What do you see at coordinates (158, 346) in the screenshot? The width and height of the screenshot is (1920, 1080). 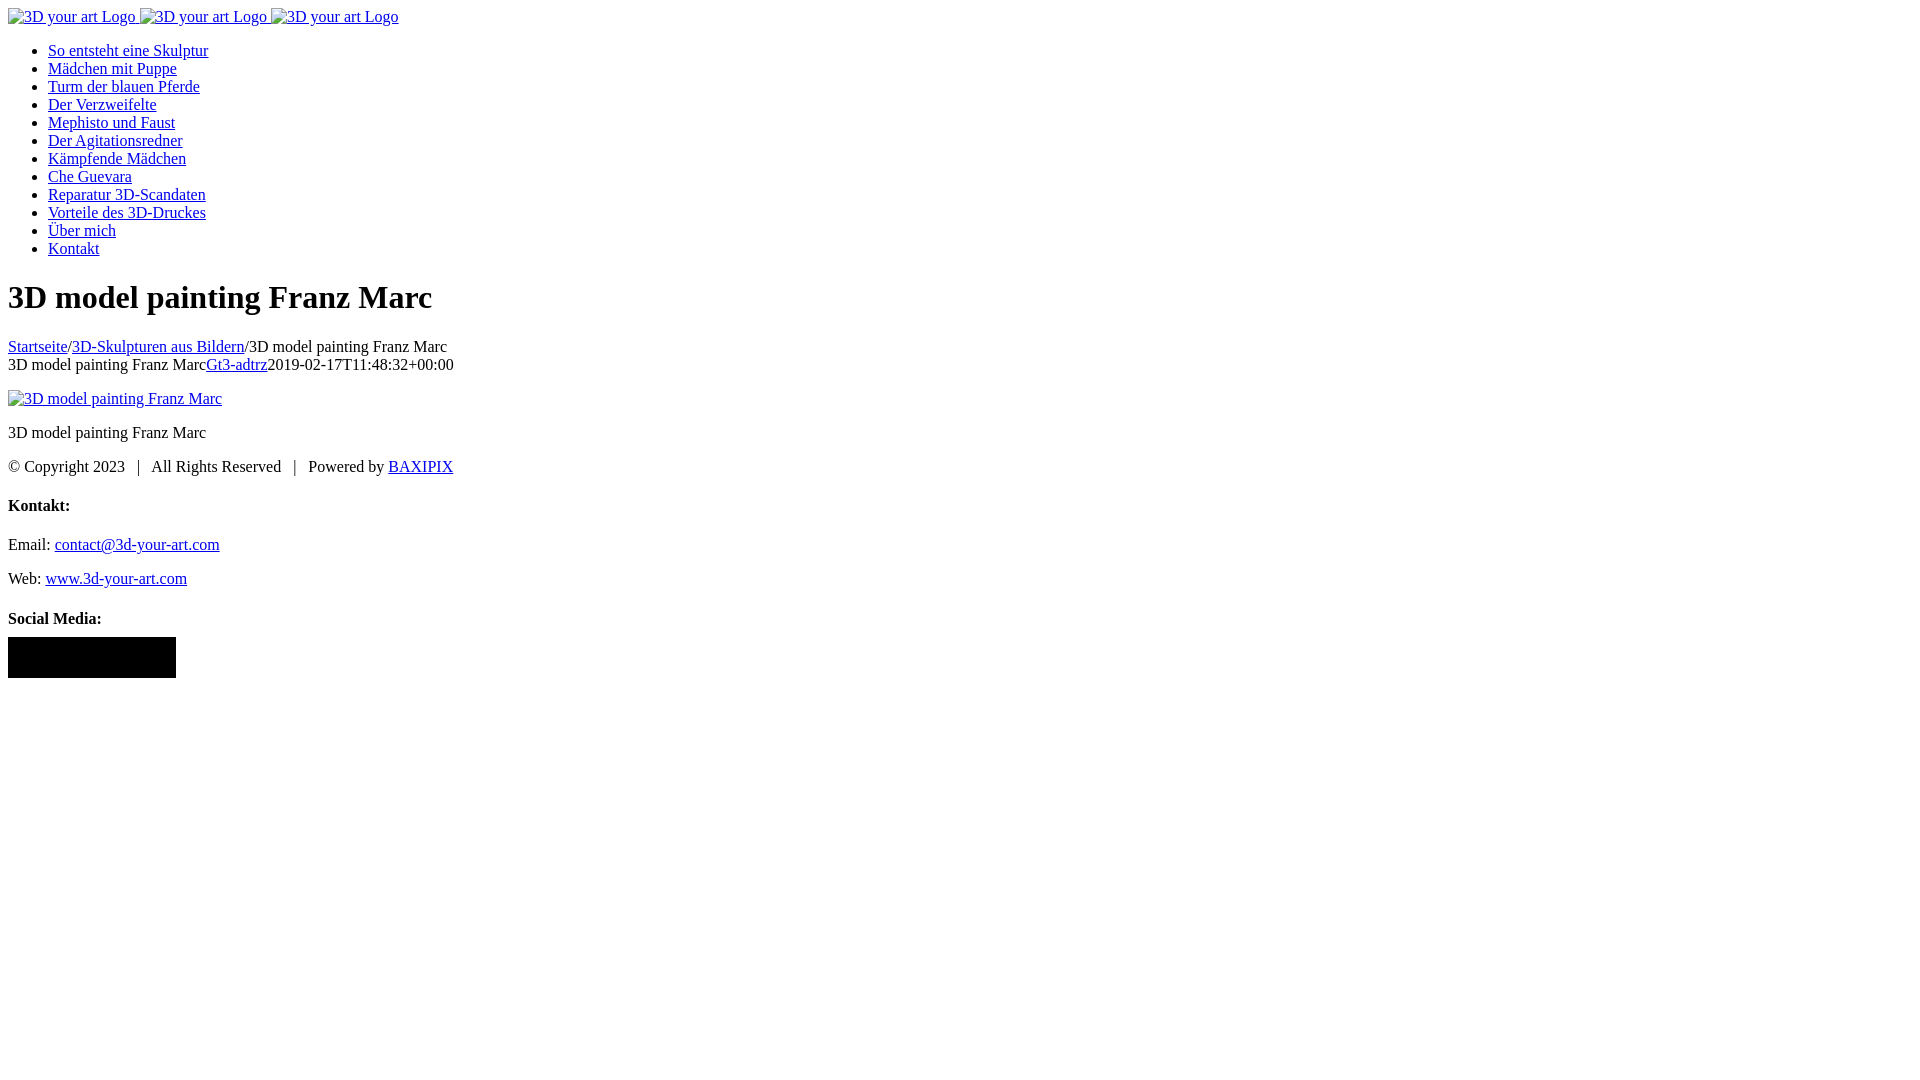 I see `3D-Skulpturen aus Bildern` at bounding box center [158, 346].